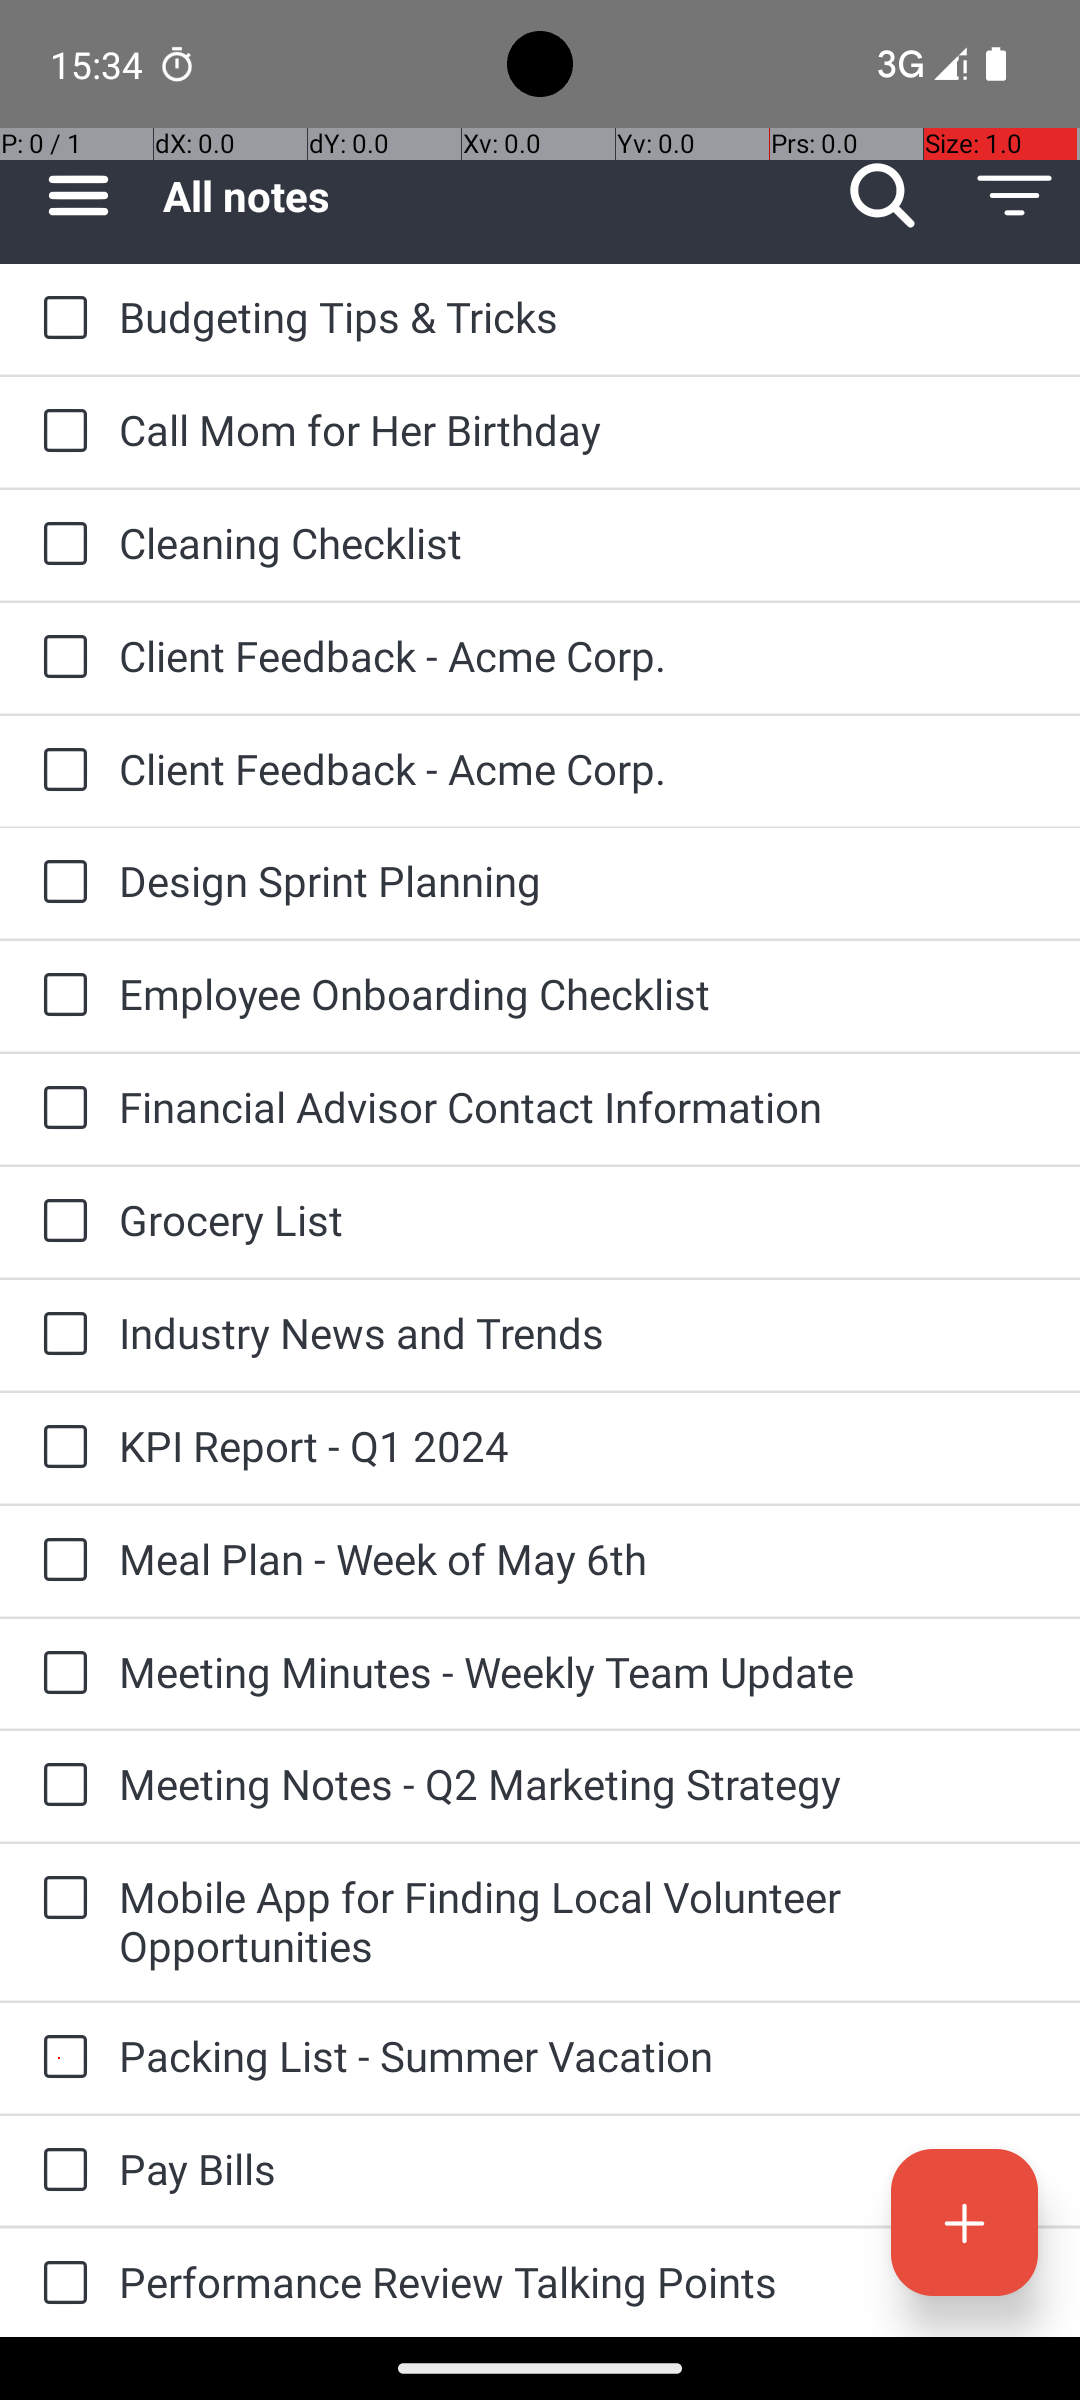 This screenshot has height=2400, width=1080. I want to click on Meal Plan - Week of May 6th, so click(580, 1558).